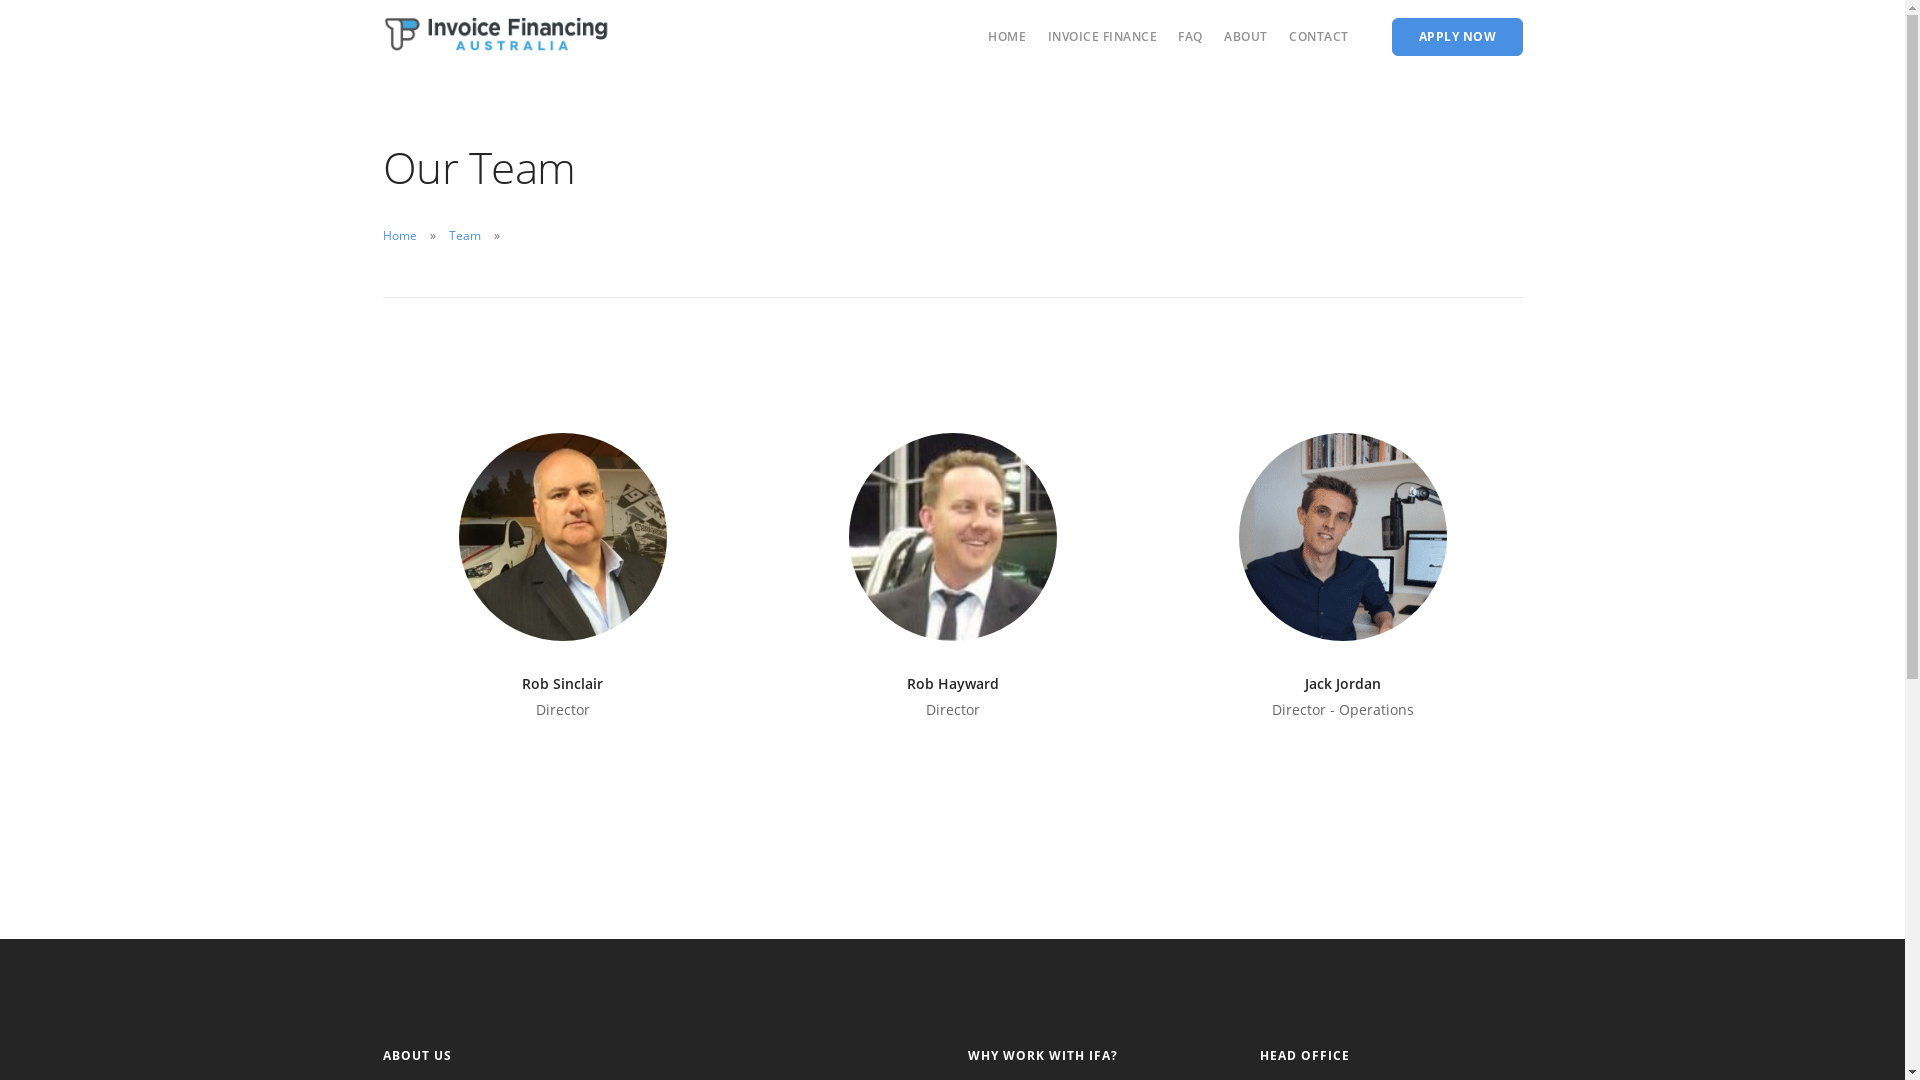 This screenshot has height=1080, width=1920. What do you see at coordinates (464, 236) in the screenshot?
I see `Team` at bounding box center [464, 236].